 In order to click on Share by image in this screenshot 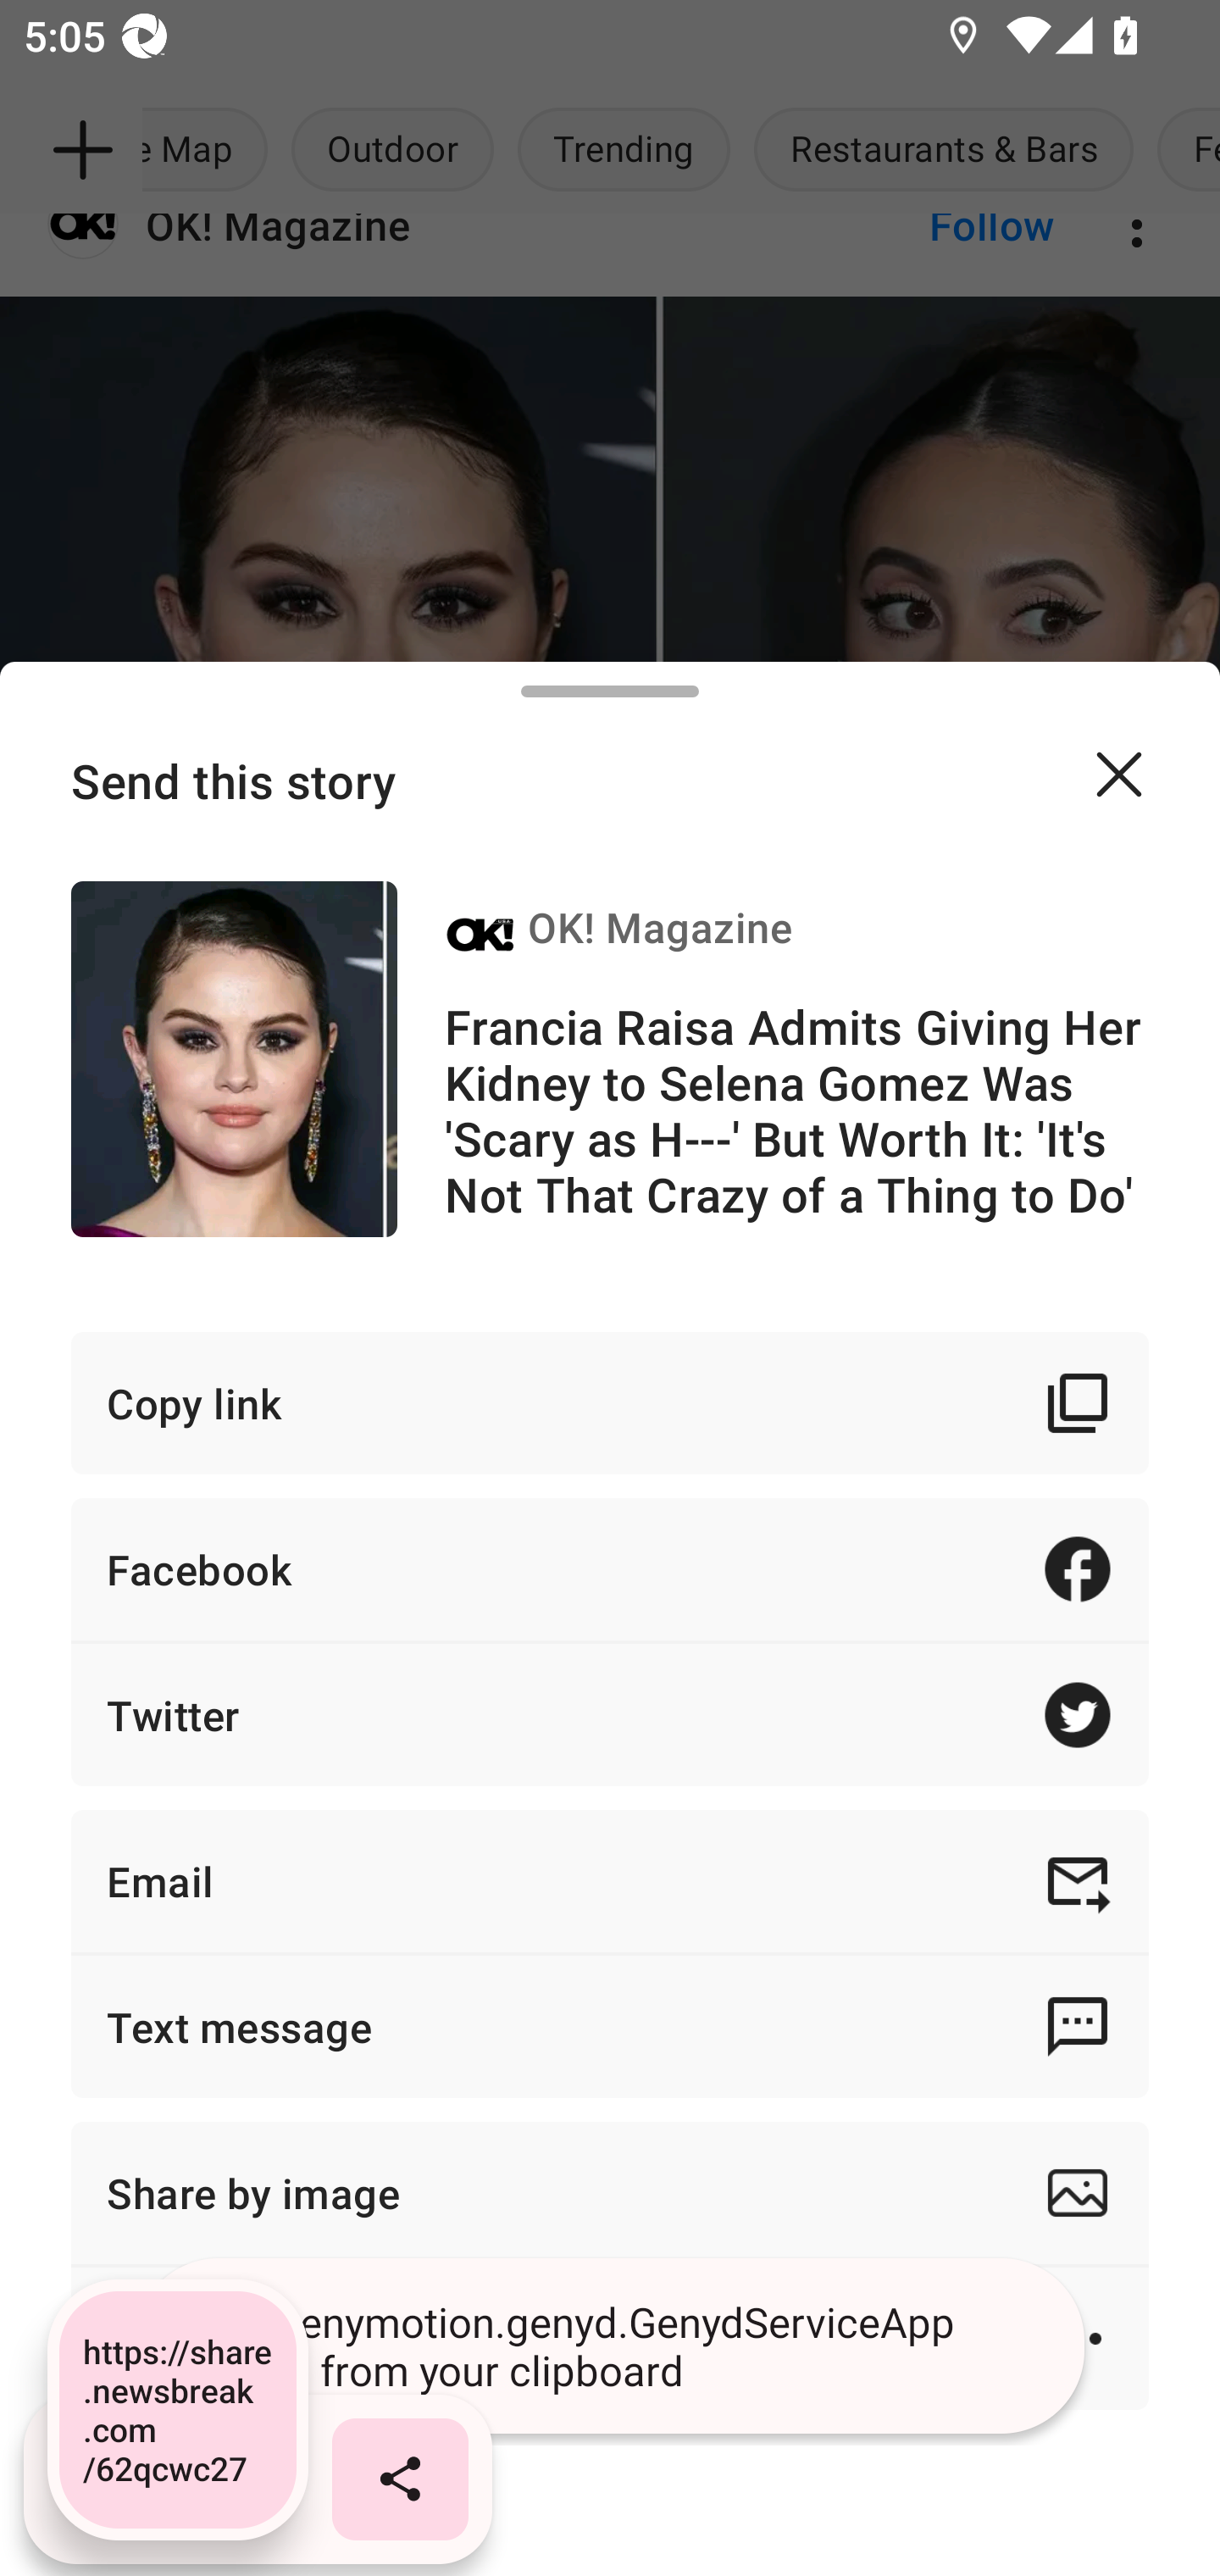, I will do `click(610, 2193)`.